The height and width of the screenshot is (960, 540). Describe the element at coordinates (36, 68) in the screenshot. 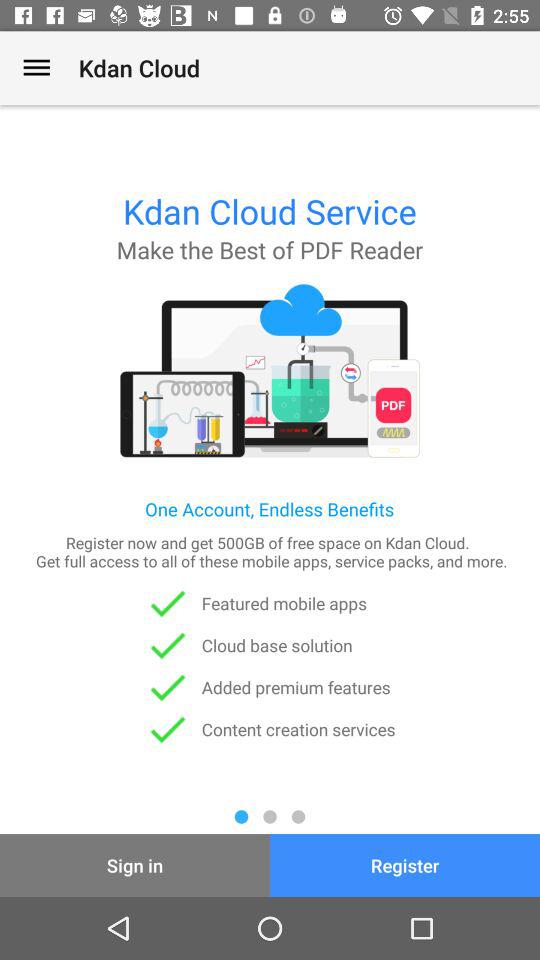

I see `turn on icon above the register now and item` at that location.